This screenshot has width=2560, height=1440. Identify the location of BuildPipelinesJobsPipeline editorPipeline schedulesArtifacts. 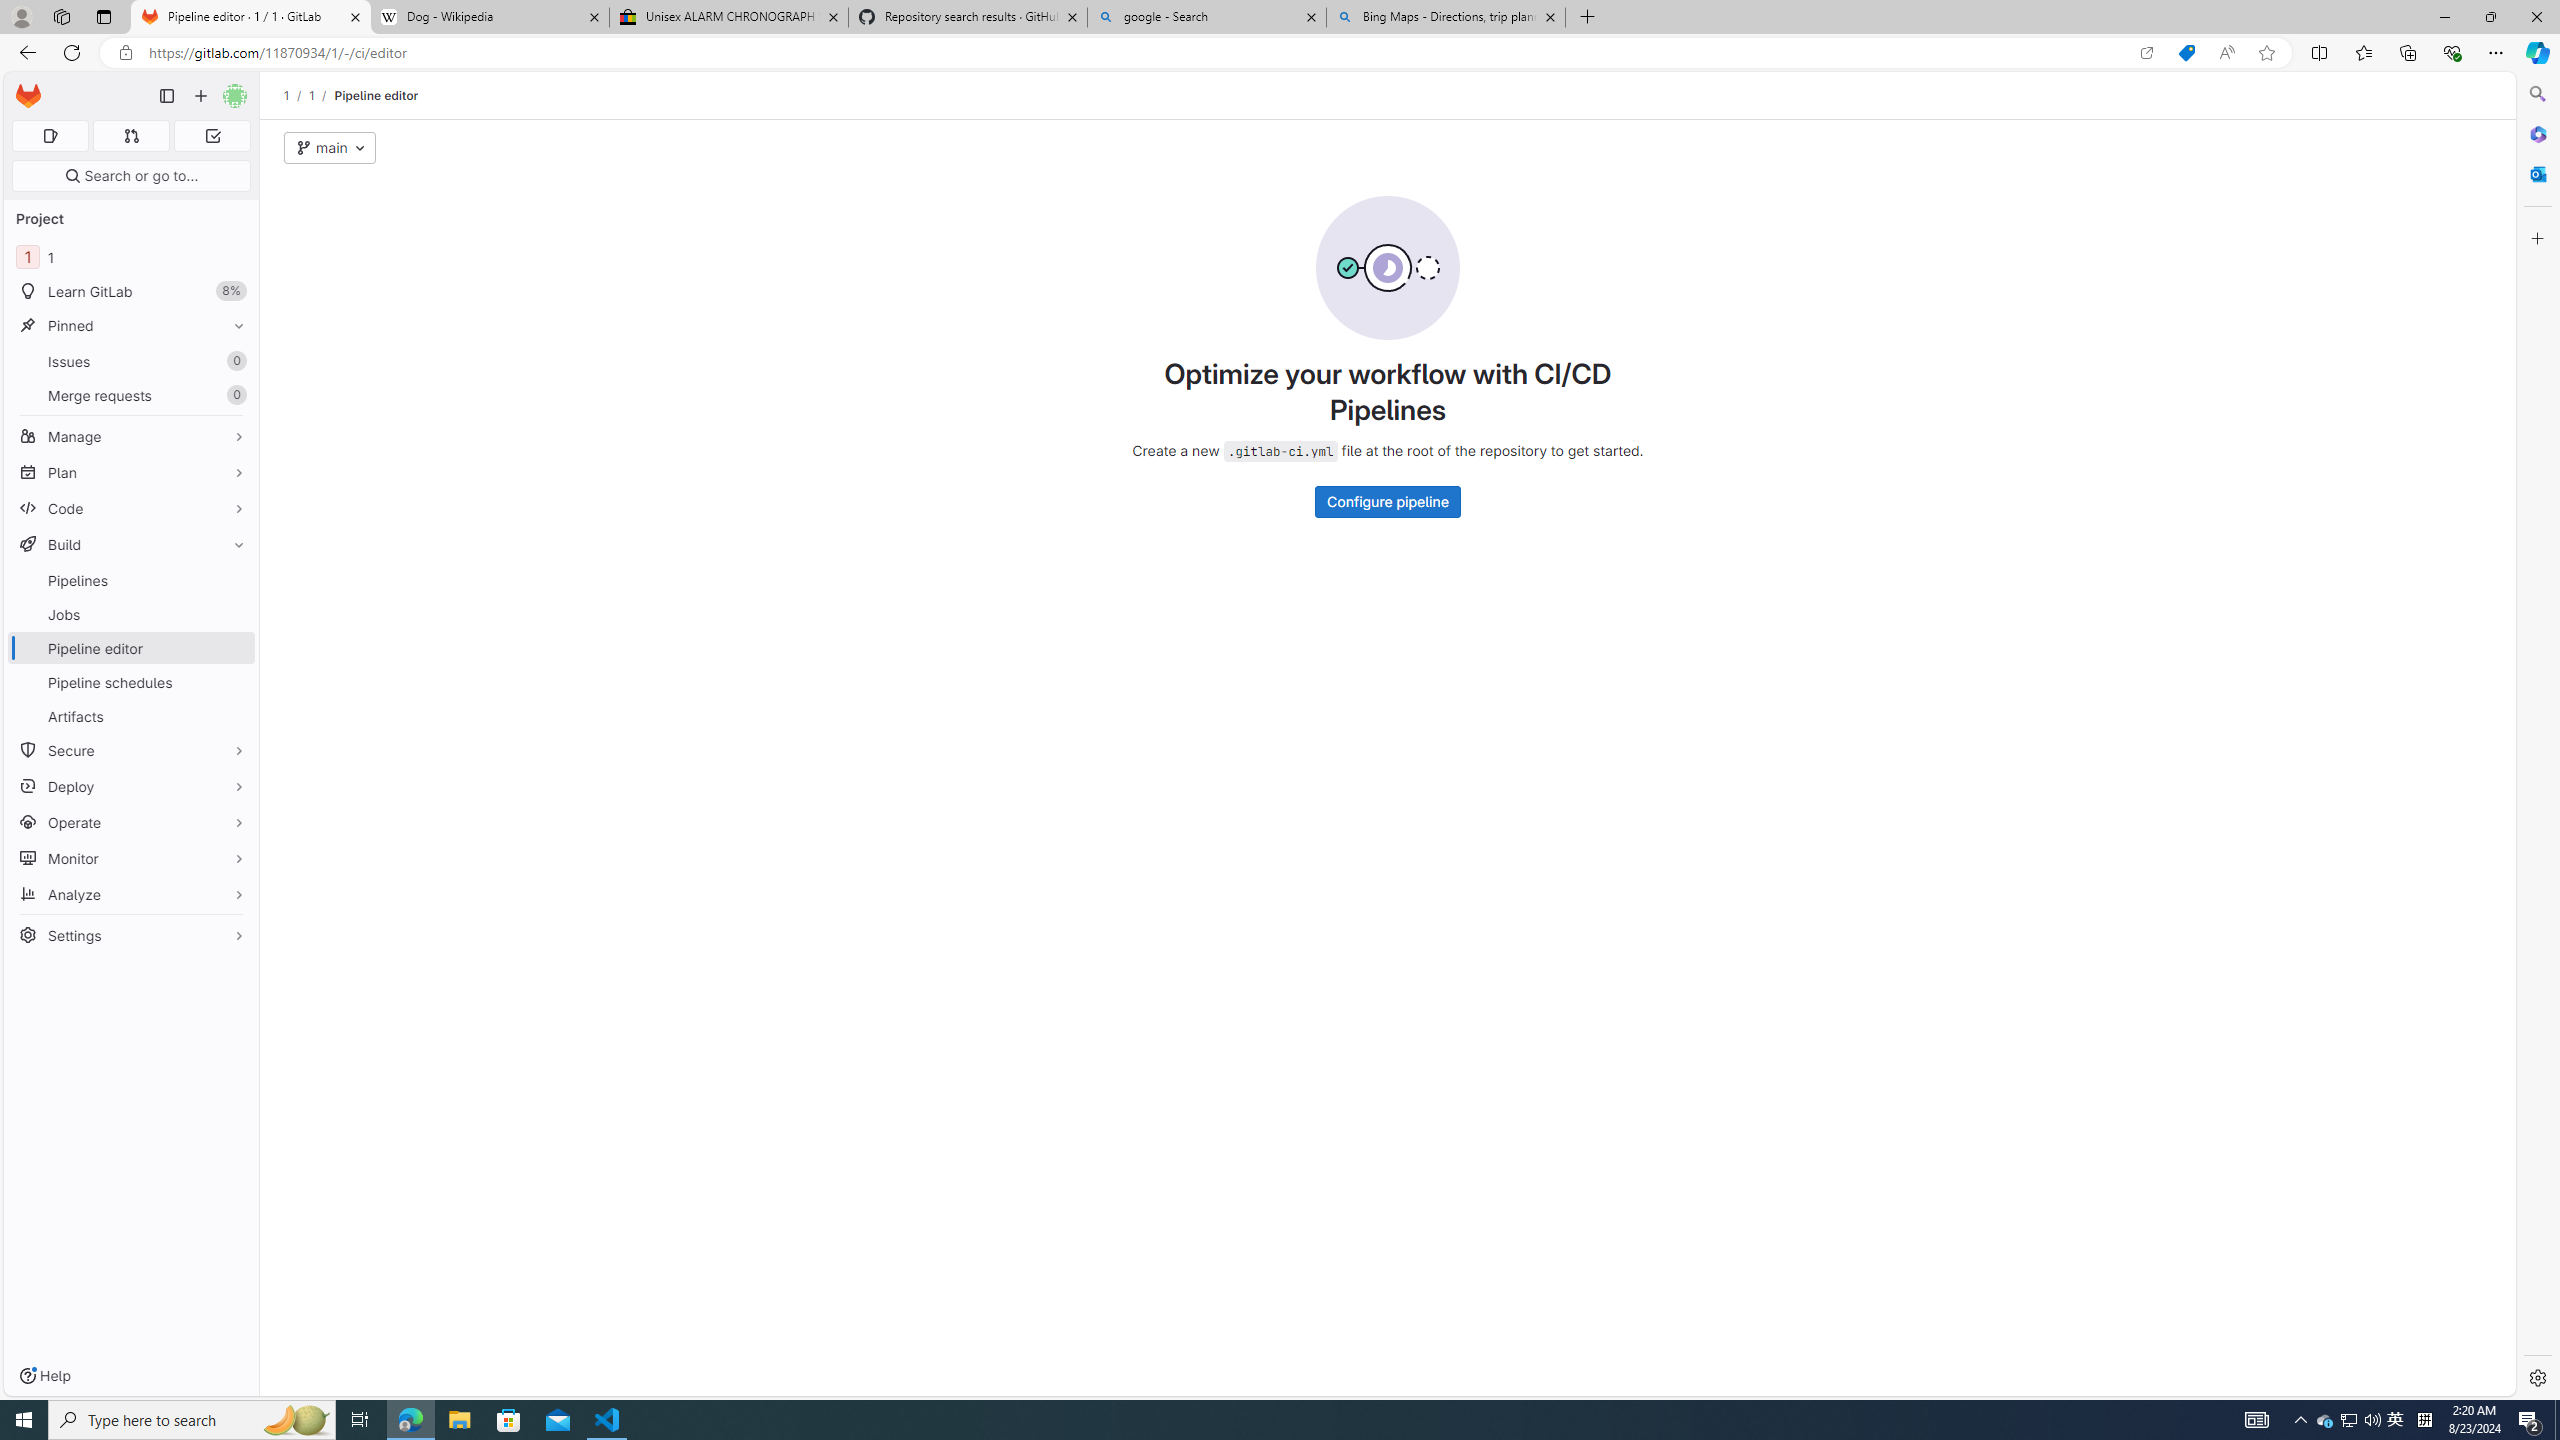
(132, 630).